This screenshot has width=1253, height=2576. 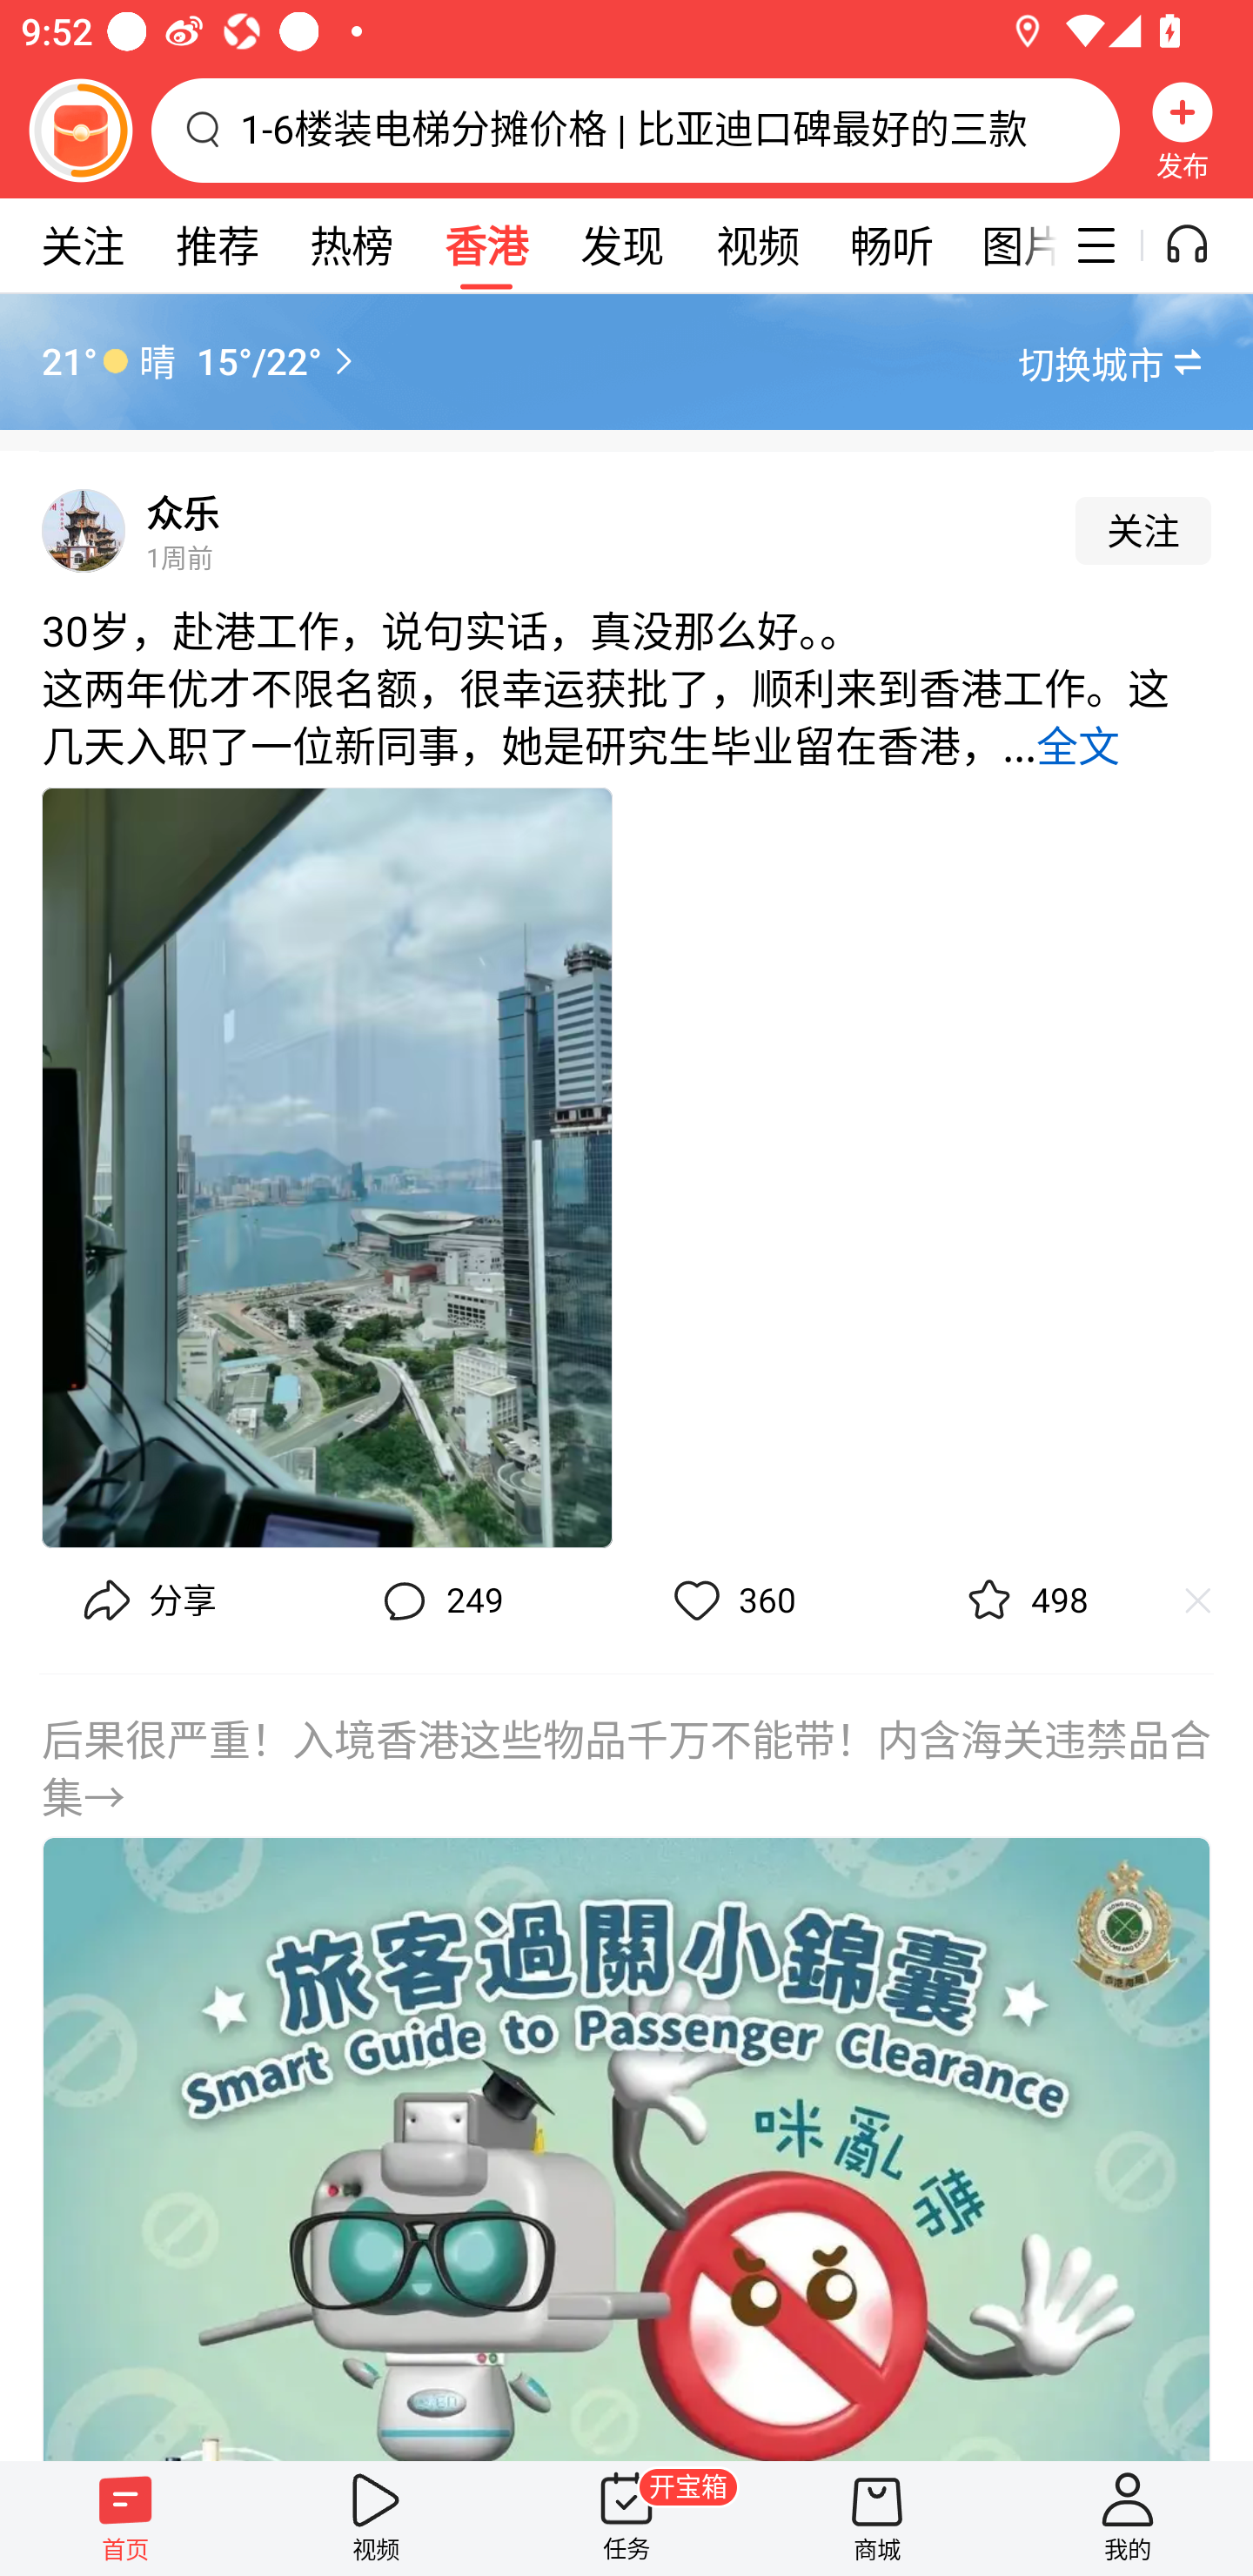 I want to click on 众乐头像 众乐,,,,1周前 众乐 1周前 关注 关注, so click(x=626, y=521).